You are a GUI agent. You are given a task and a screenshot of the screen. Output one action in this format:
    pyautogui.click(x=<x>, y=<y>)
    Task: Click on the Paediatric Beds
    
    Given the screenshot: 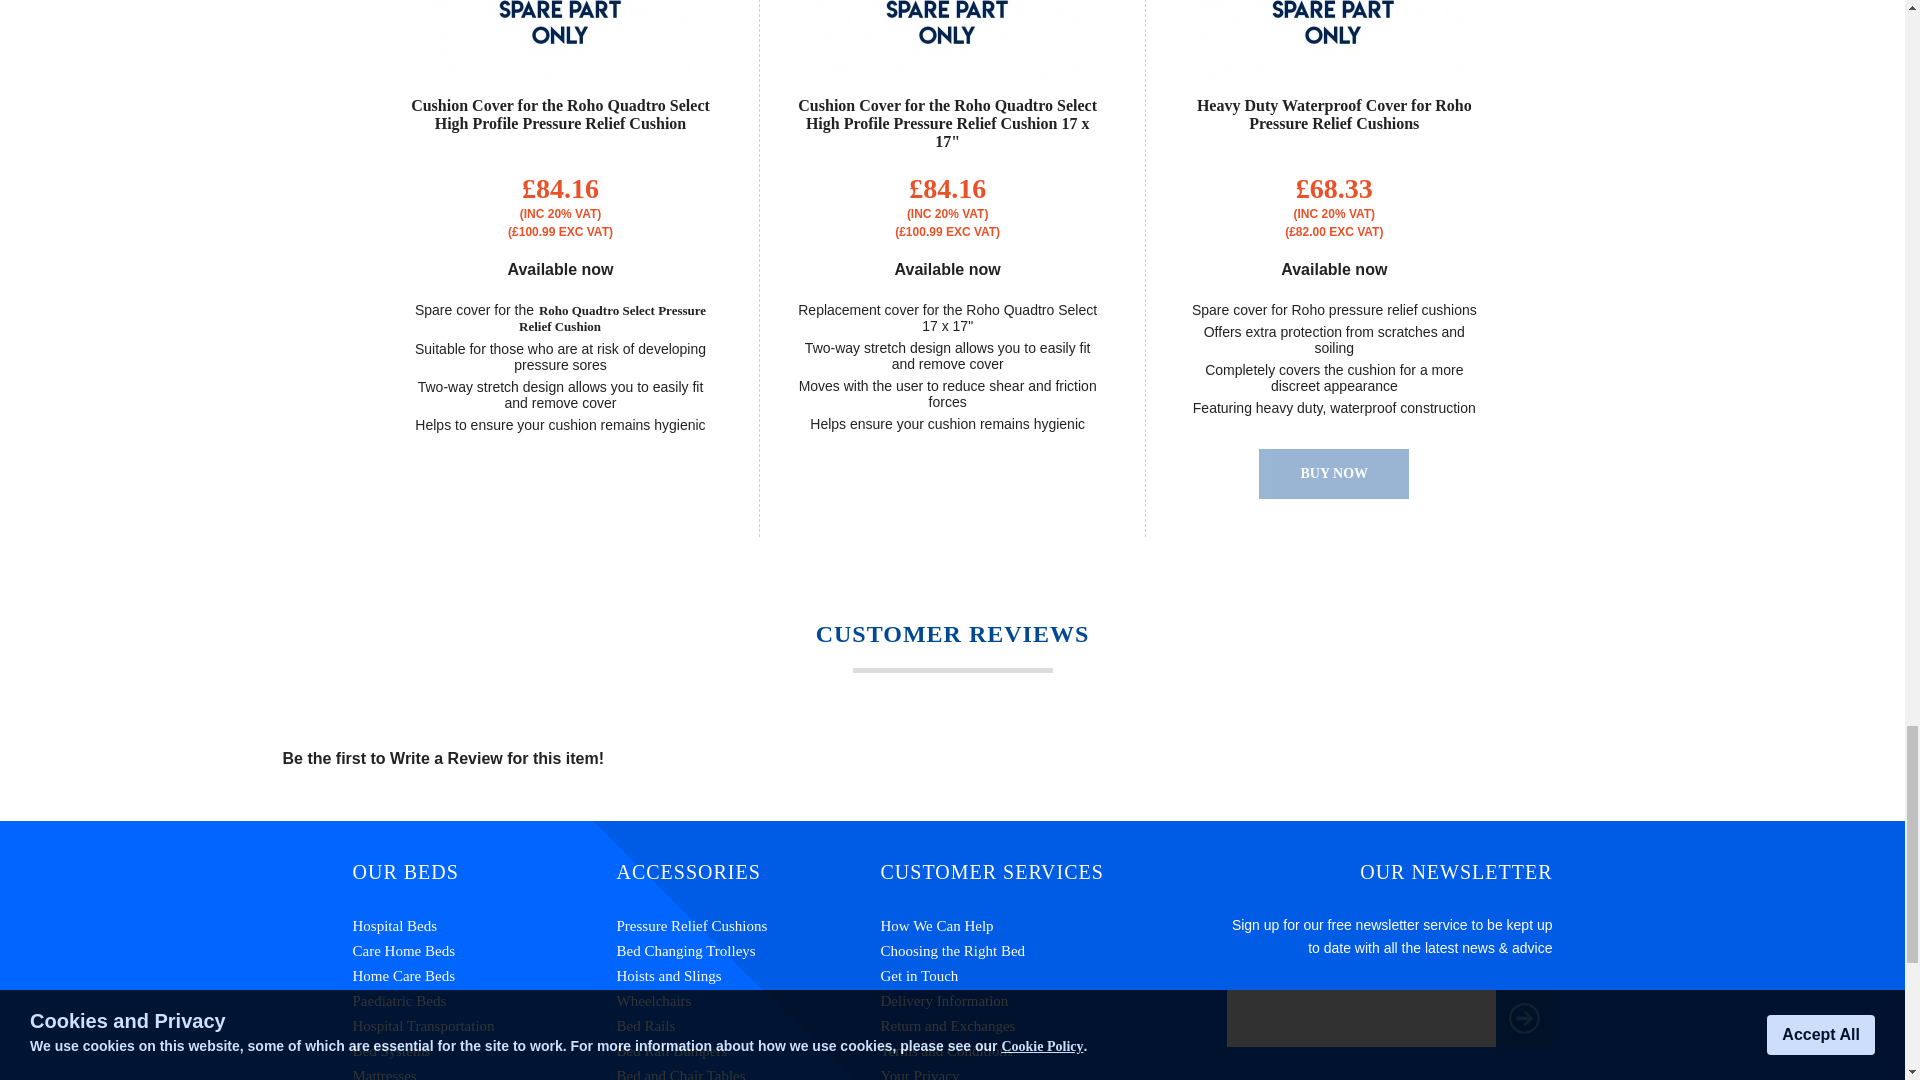 What is the action you would take?
    pyautogui.click(x=484, y=1002)
    